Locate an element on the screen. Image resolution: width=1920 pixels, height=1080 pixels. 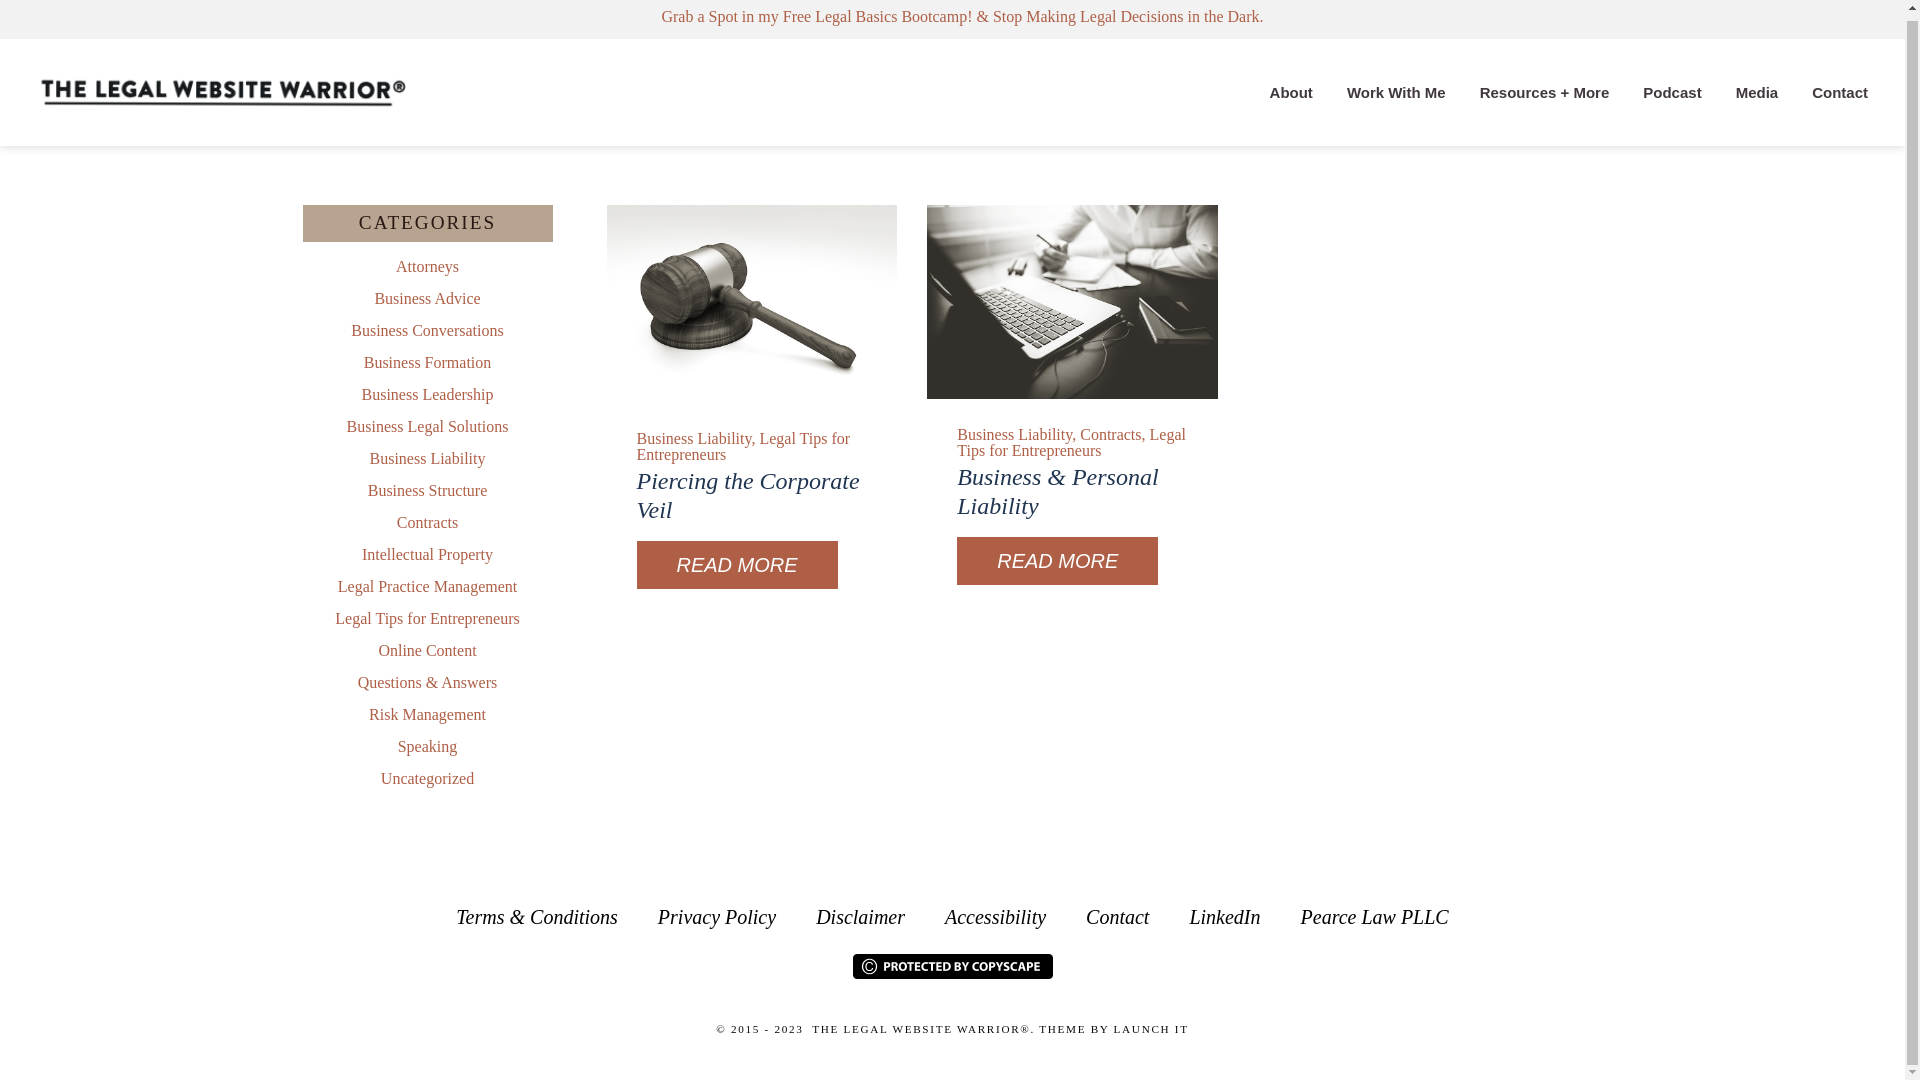
Work With Me is located at coordinates (1396, 92).